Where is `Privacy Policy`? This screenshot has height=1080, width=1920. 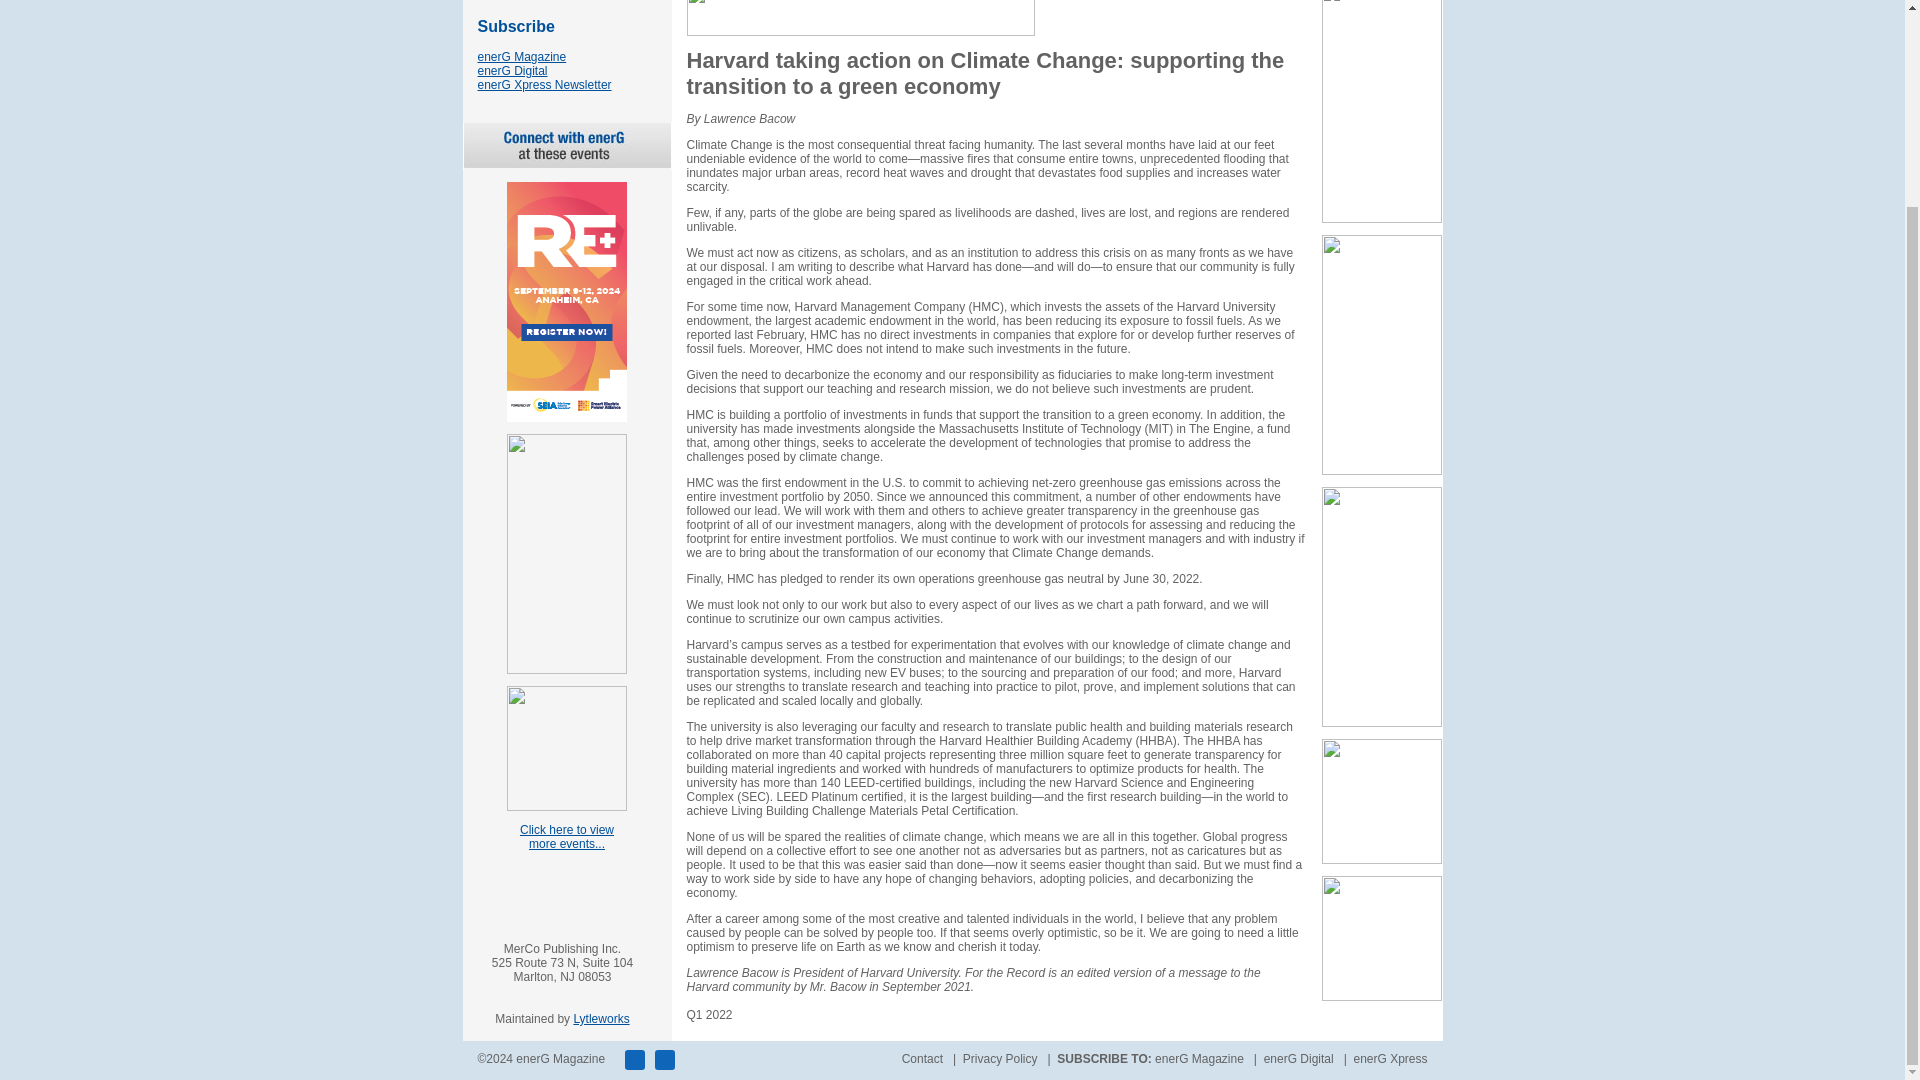
Privacy Policy is located at coordinates (1000, 1058).